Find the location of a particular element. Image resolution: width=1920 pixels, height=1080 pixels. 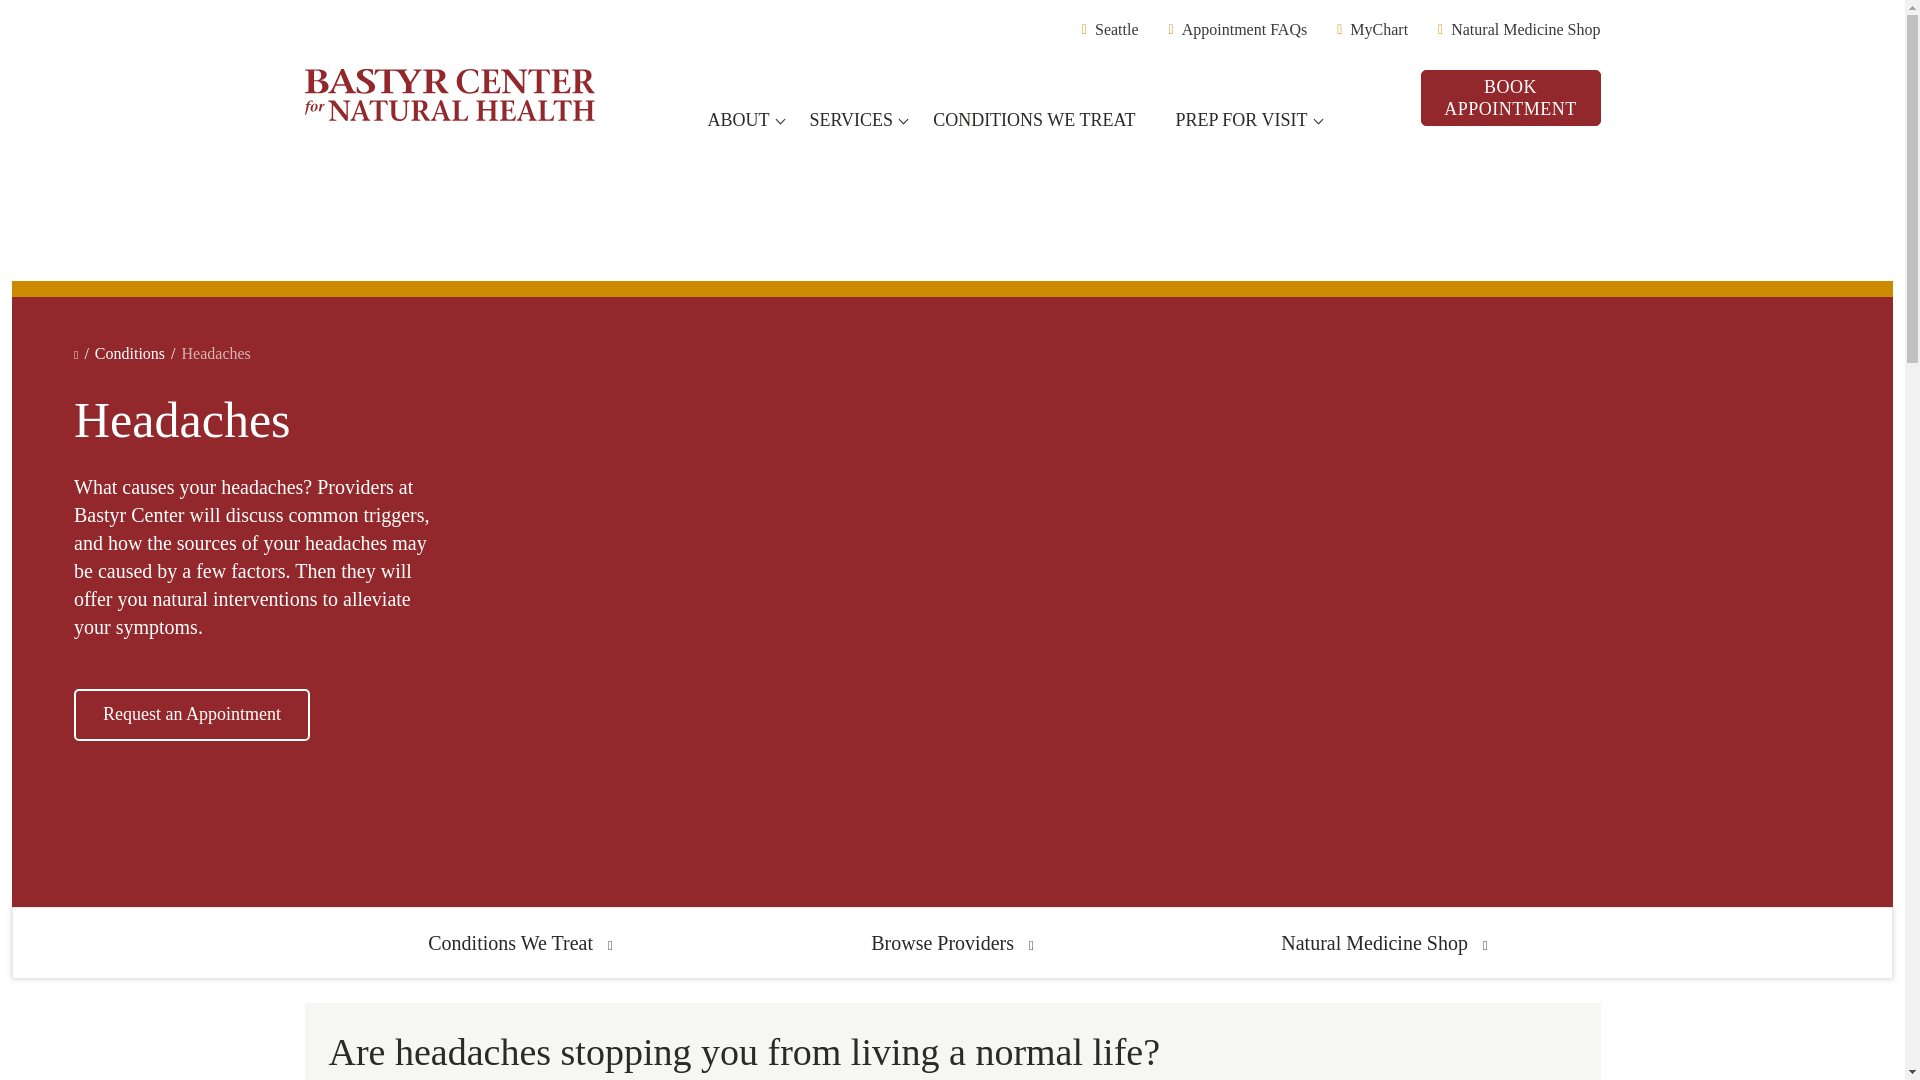

SERVICES is located at coordinates (858, 120).